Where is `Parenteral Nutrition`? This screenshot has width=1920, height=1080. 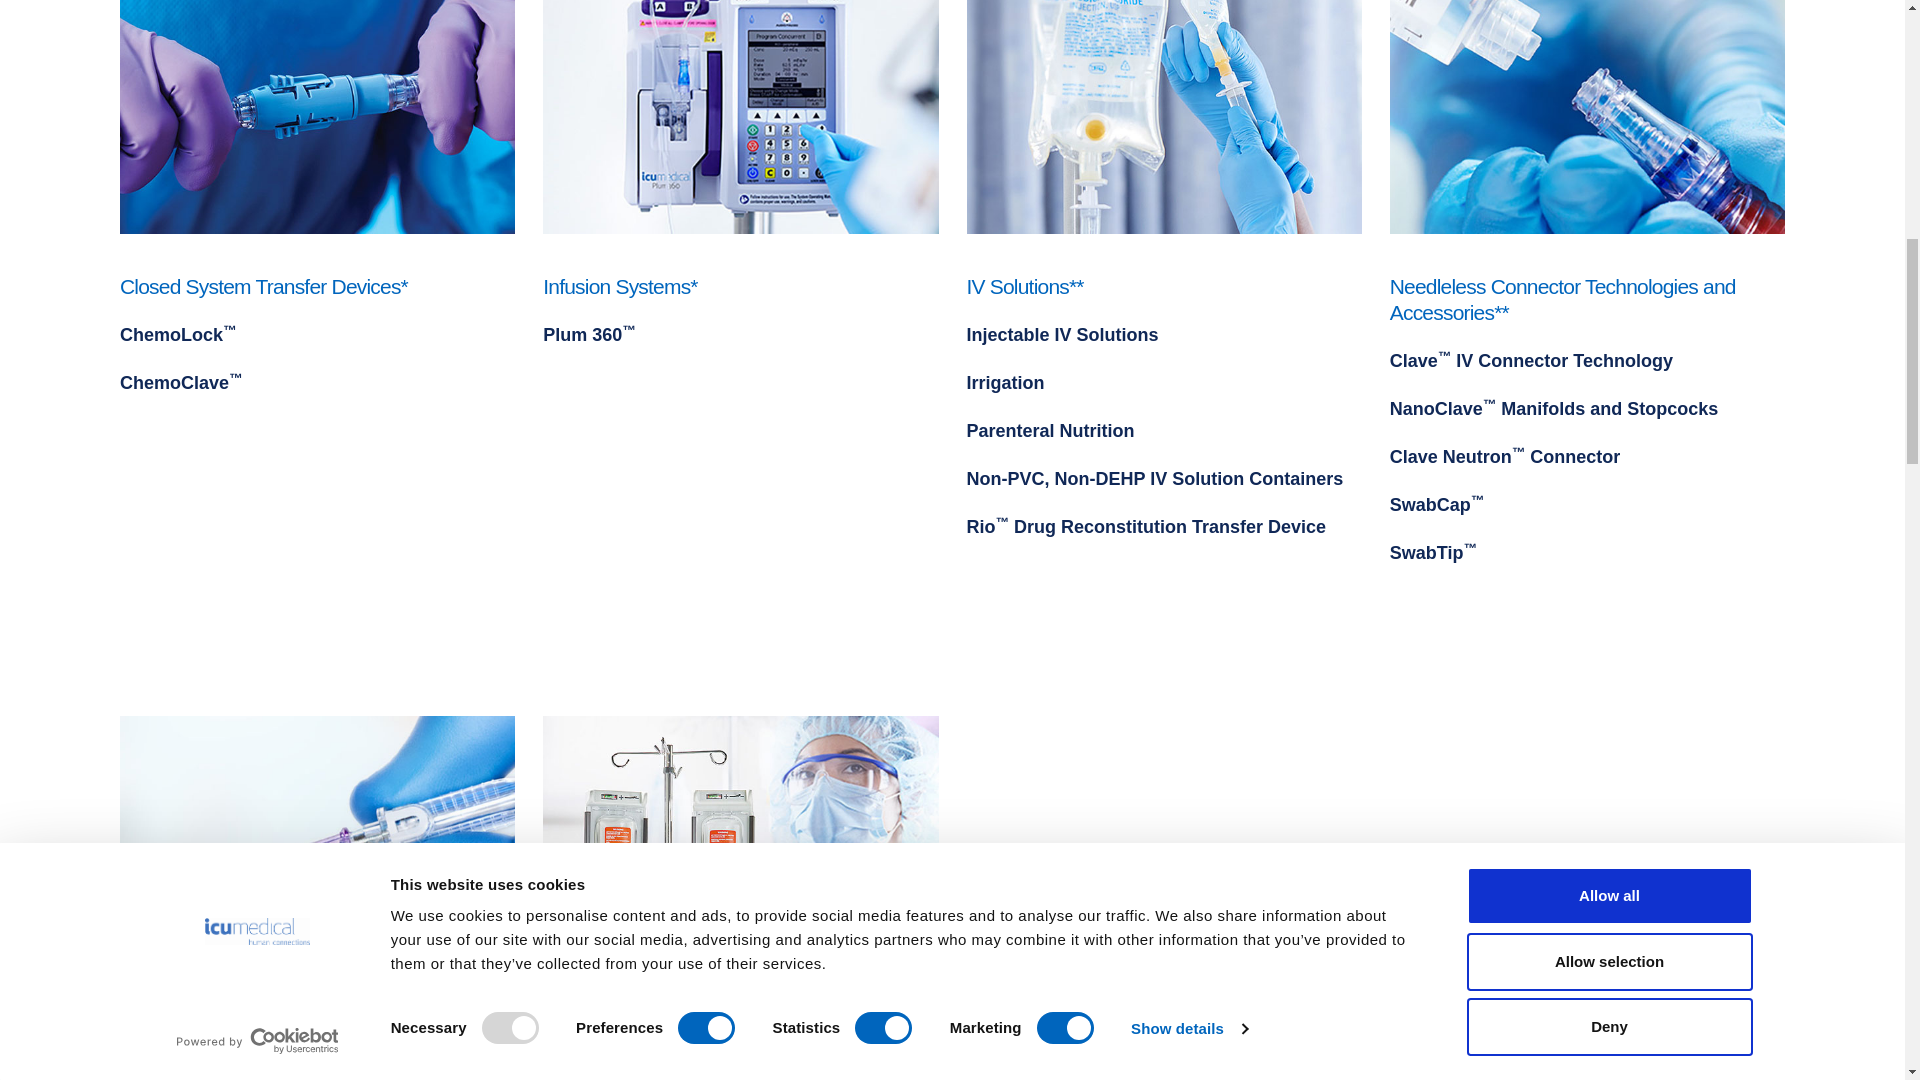
Parenteral Nutrition is located at coordinates (1050, 430).